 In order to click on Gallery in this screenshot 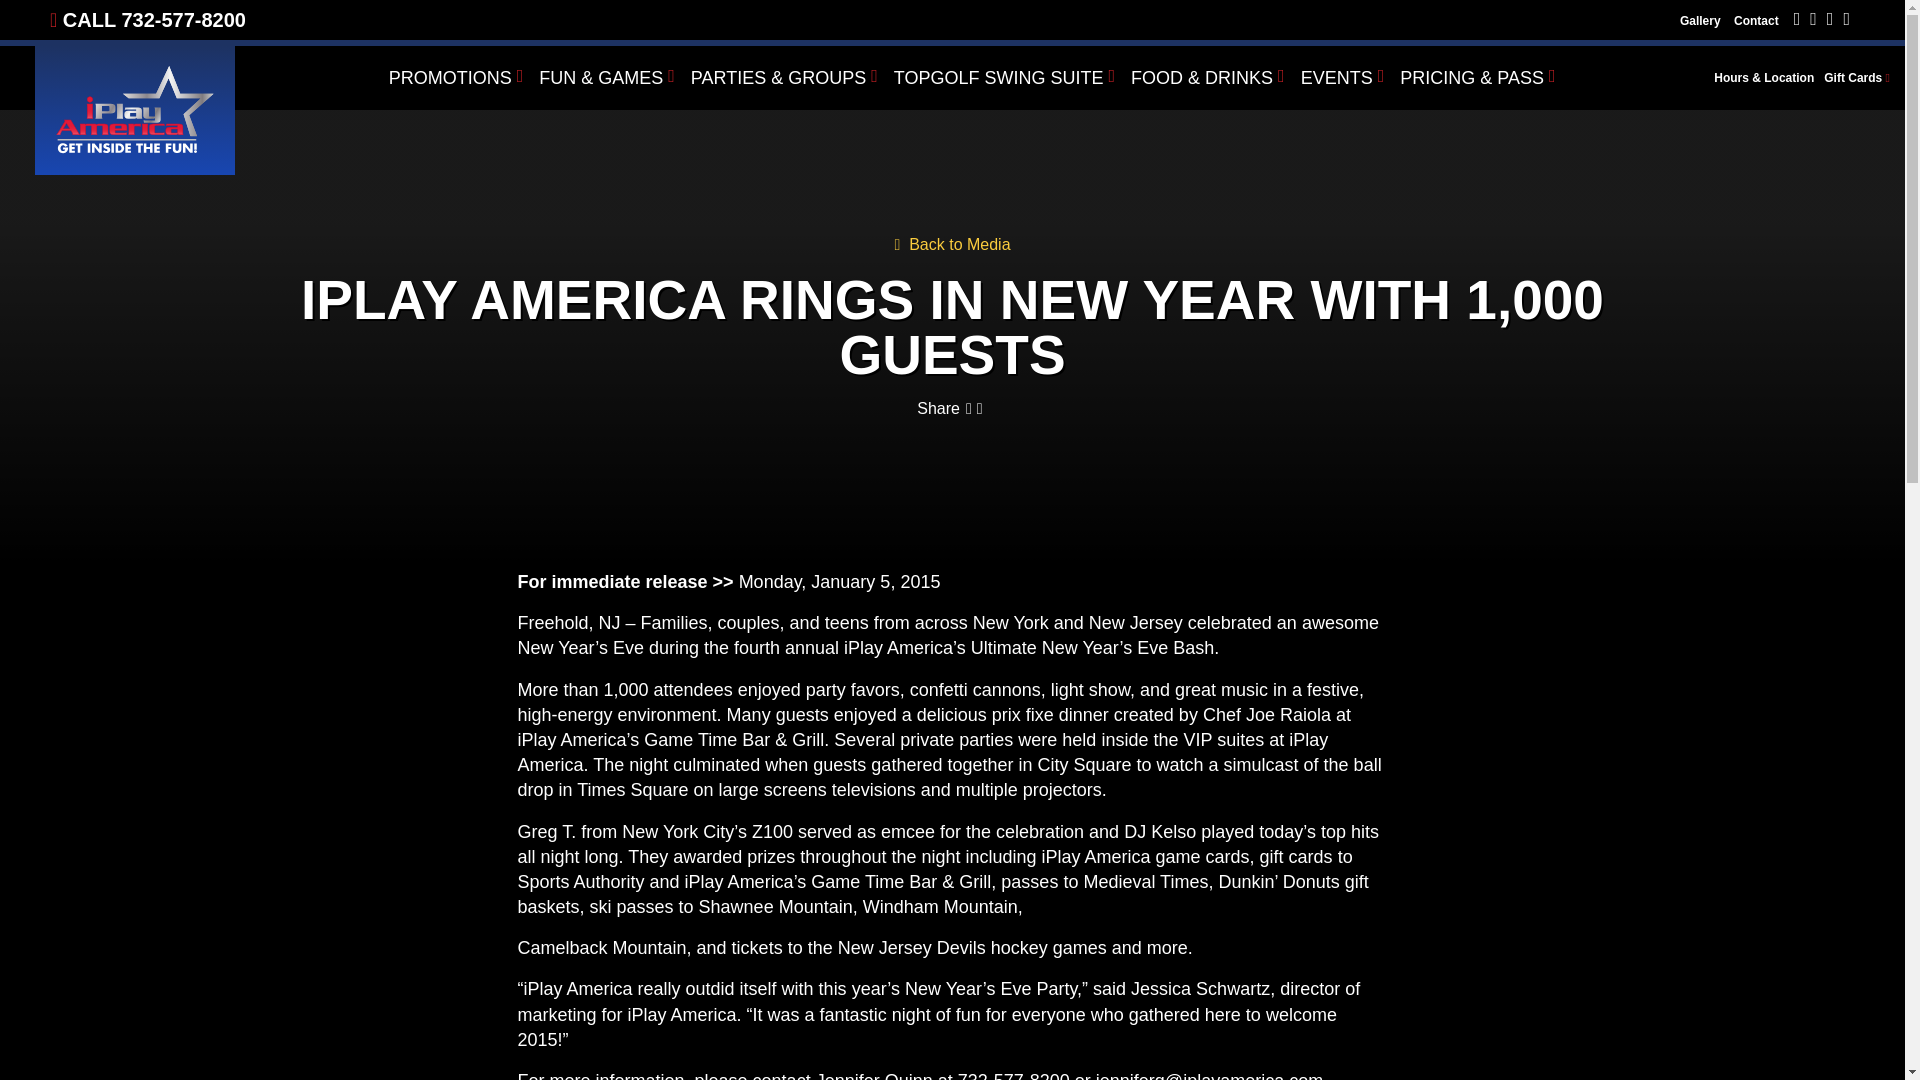, I will do `click(1700, 24)`.